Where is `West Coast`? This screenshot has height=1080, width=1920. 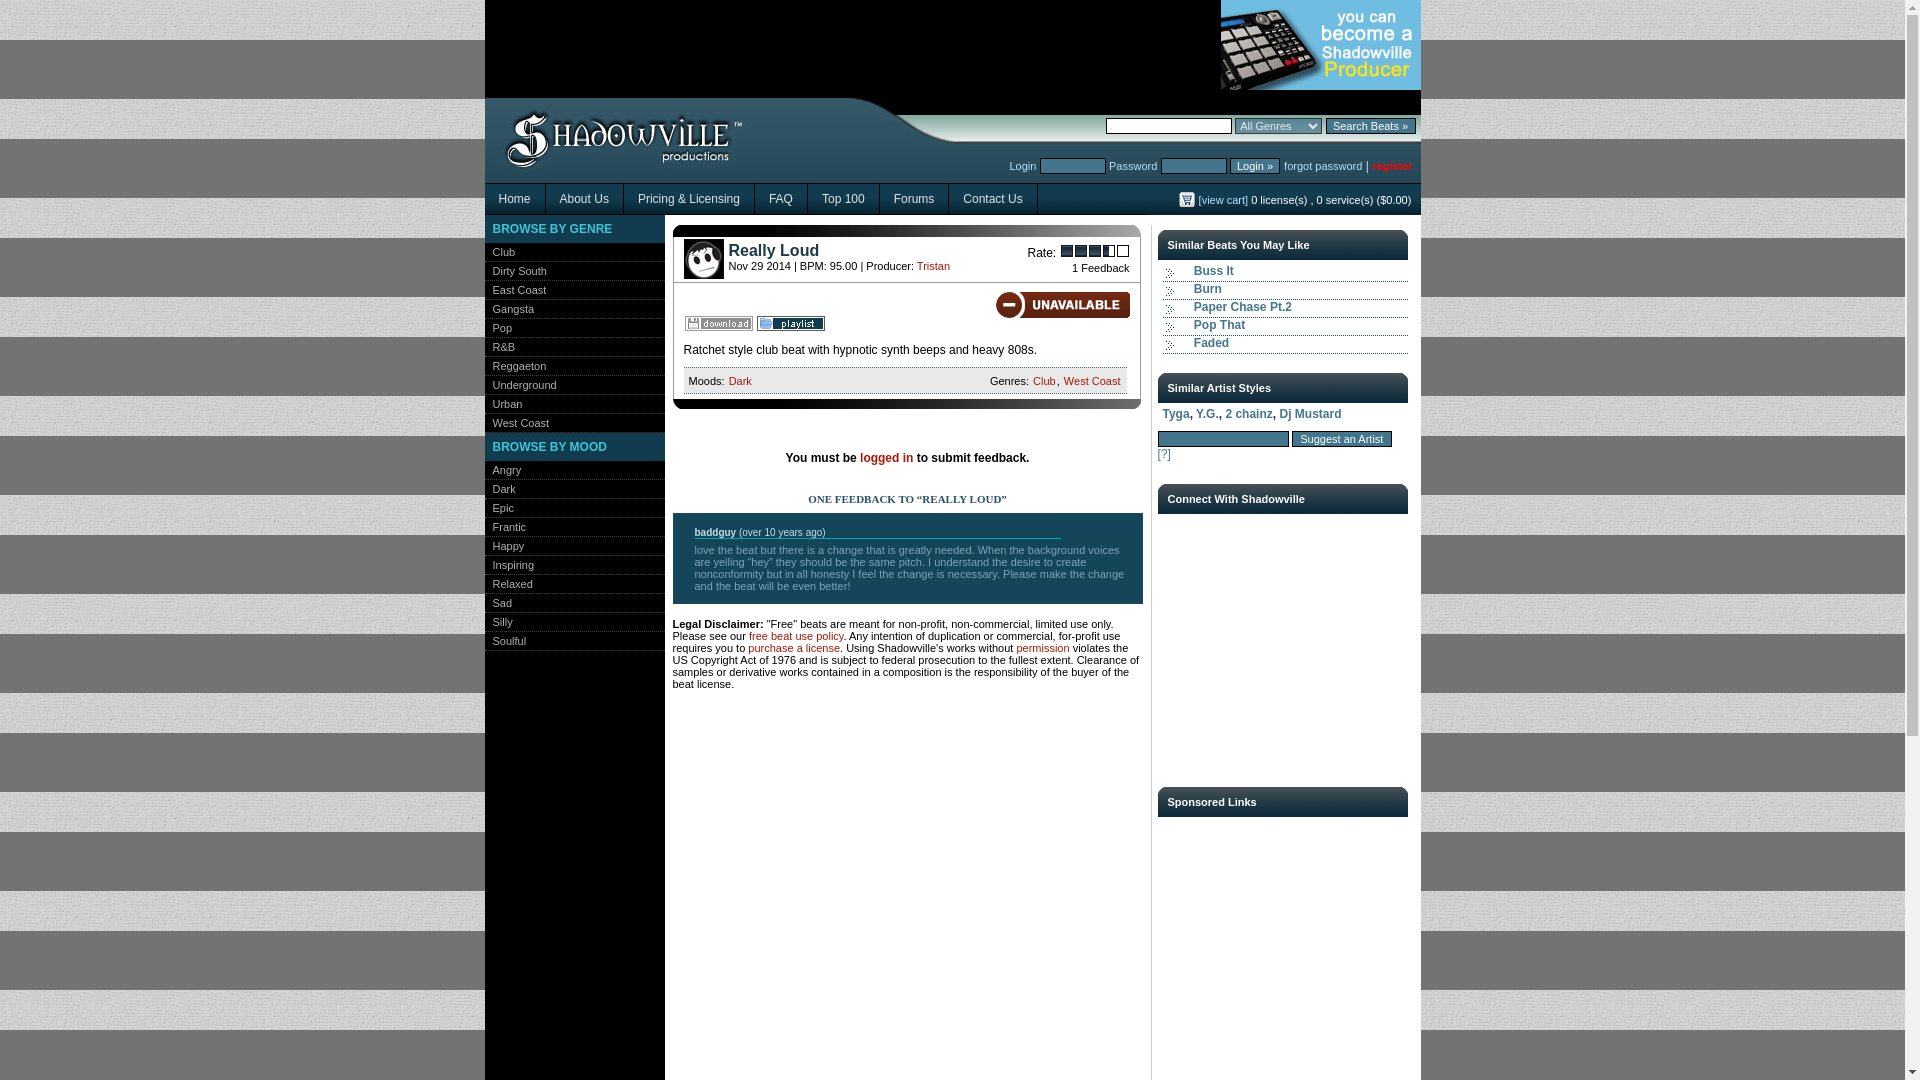
West Coast is located at coordinates (516, 422).